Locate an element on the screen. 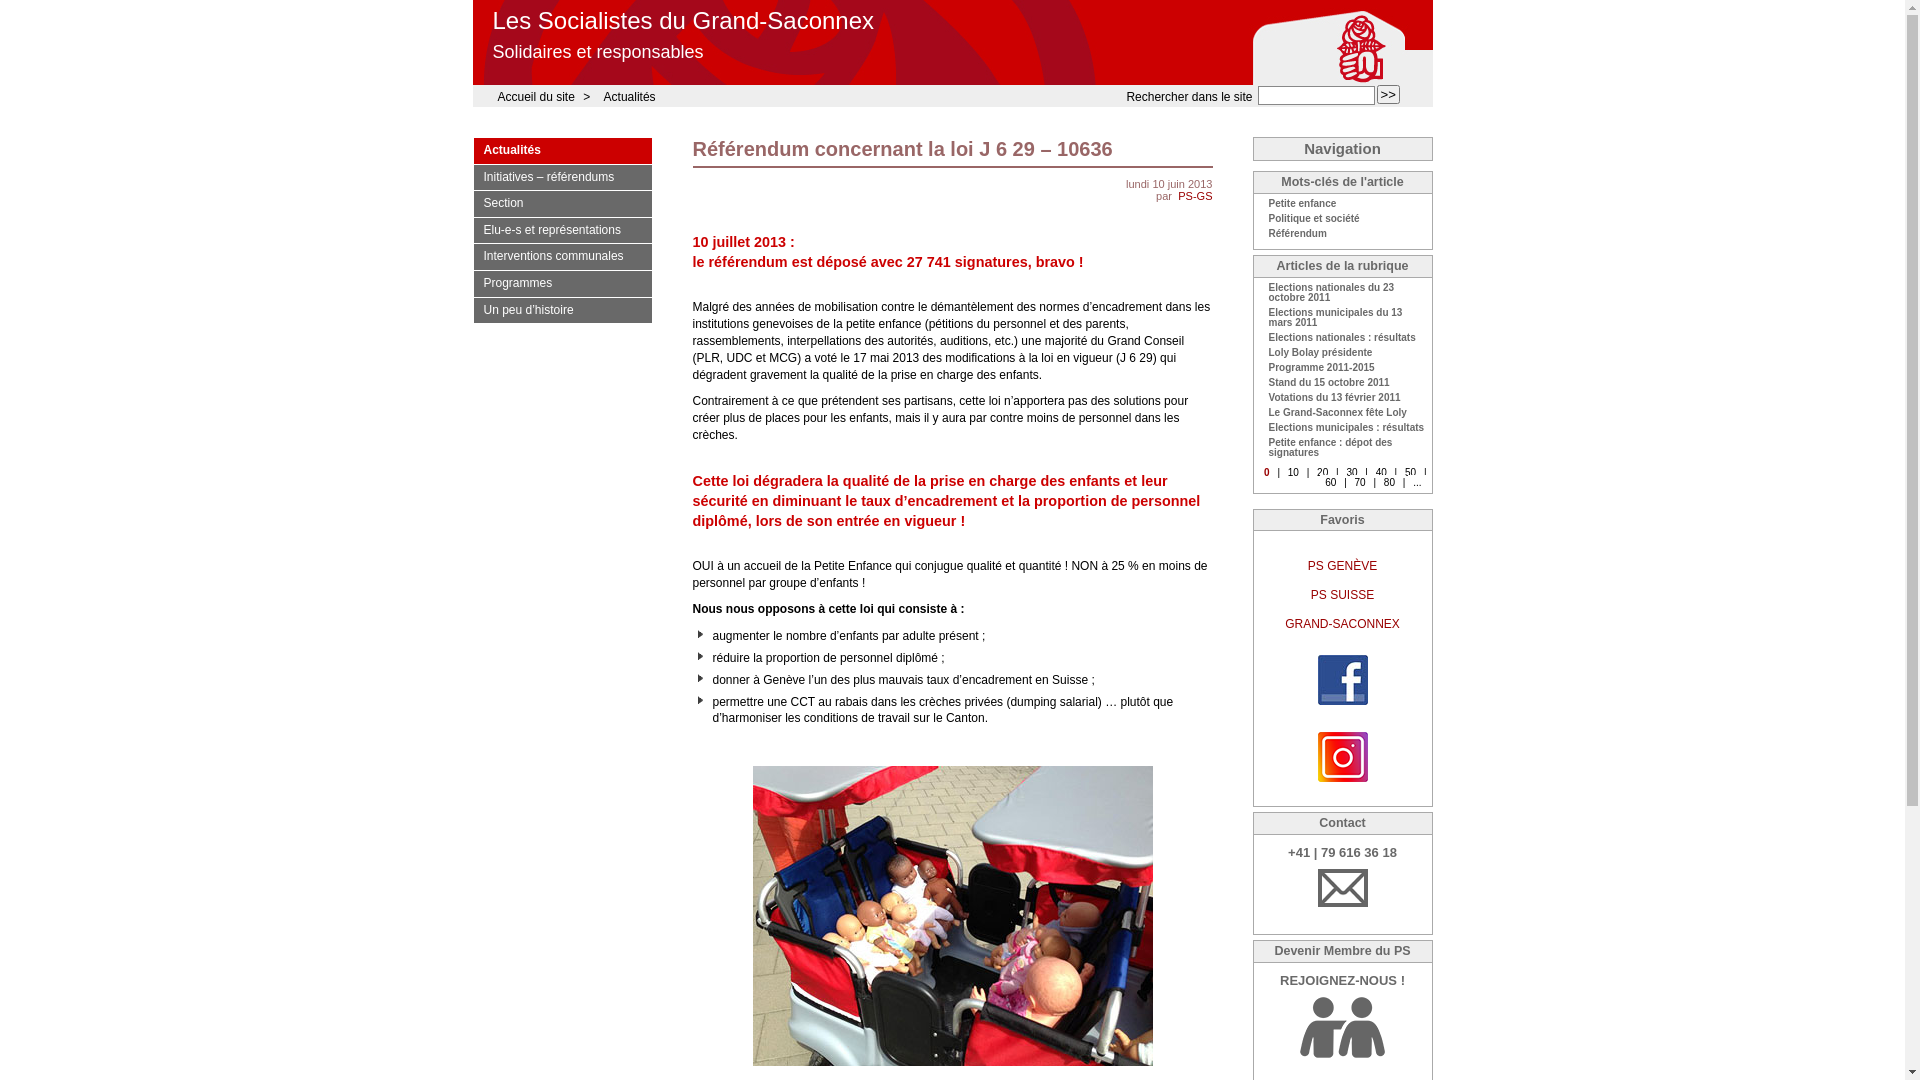 The width and height of the screenshot is (1920, 1080). JPEG - 2 ko is located at coordinates (1343, 702).